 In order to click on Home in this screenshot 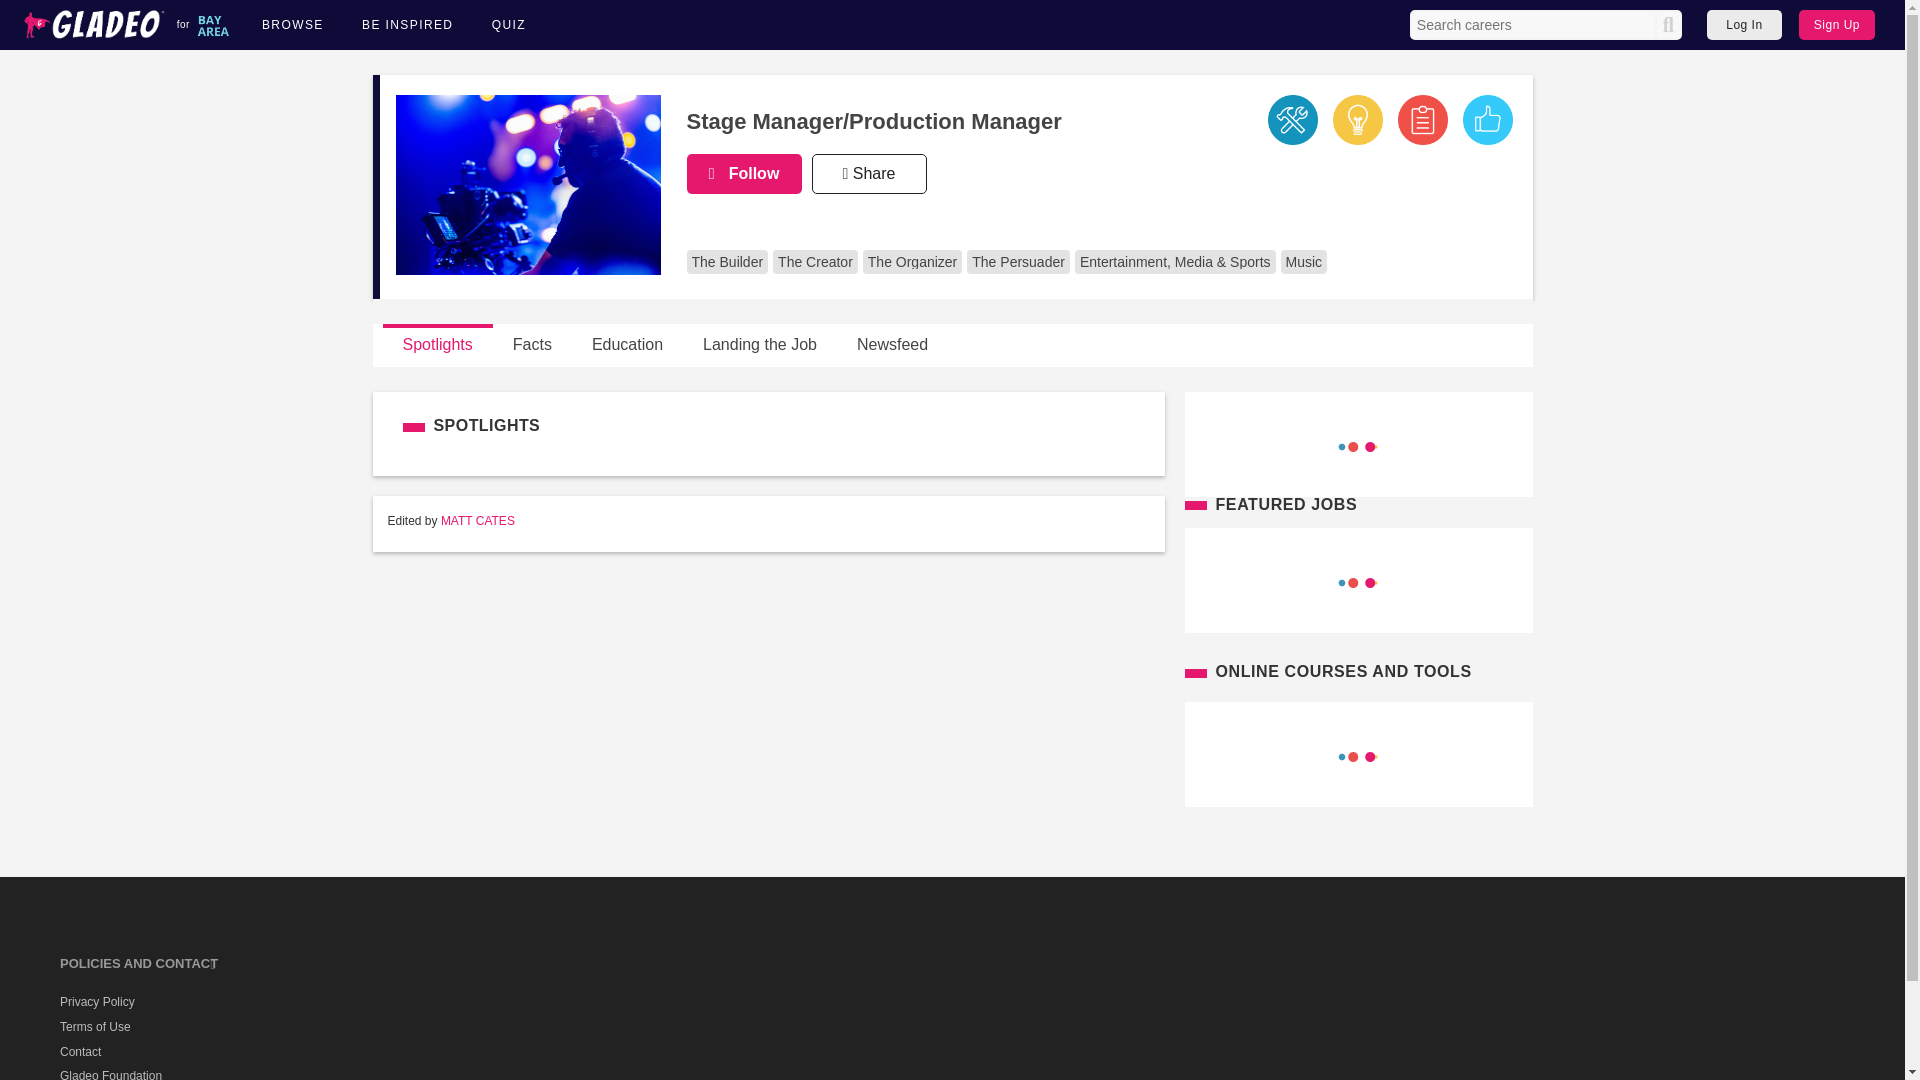, I will do `click(124, 25)`.